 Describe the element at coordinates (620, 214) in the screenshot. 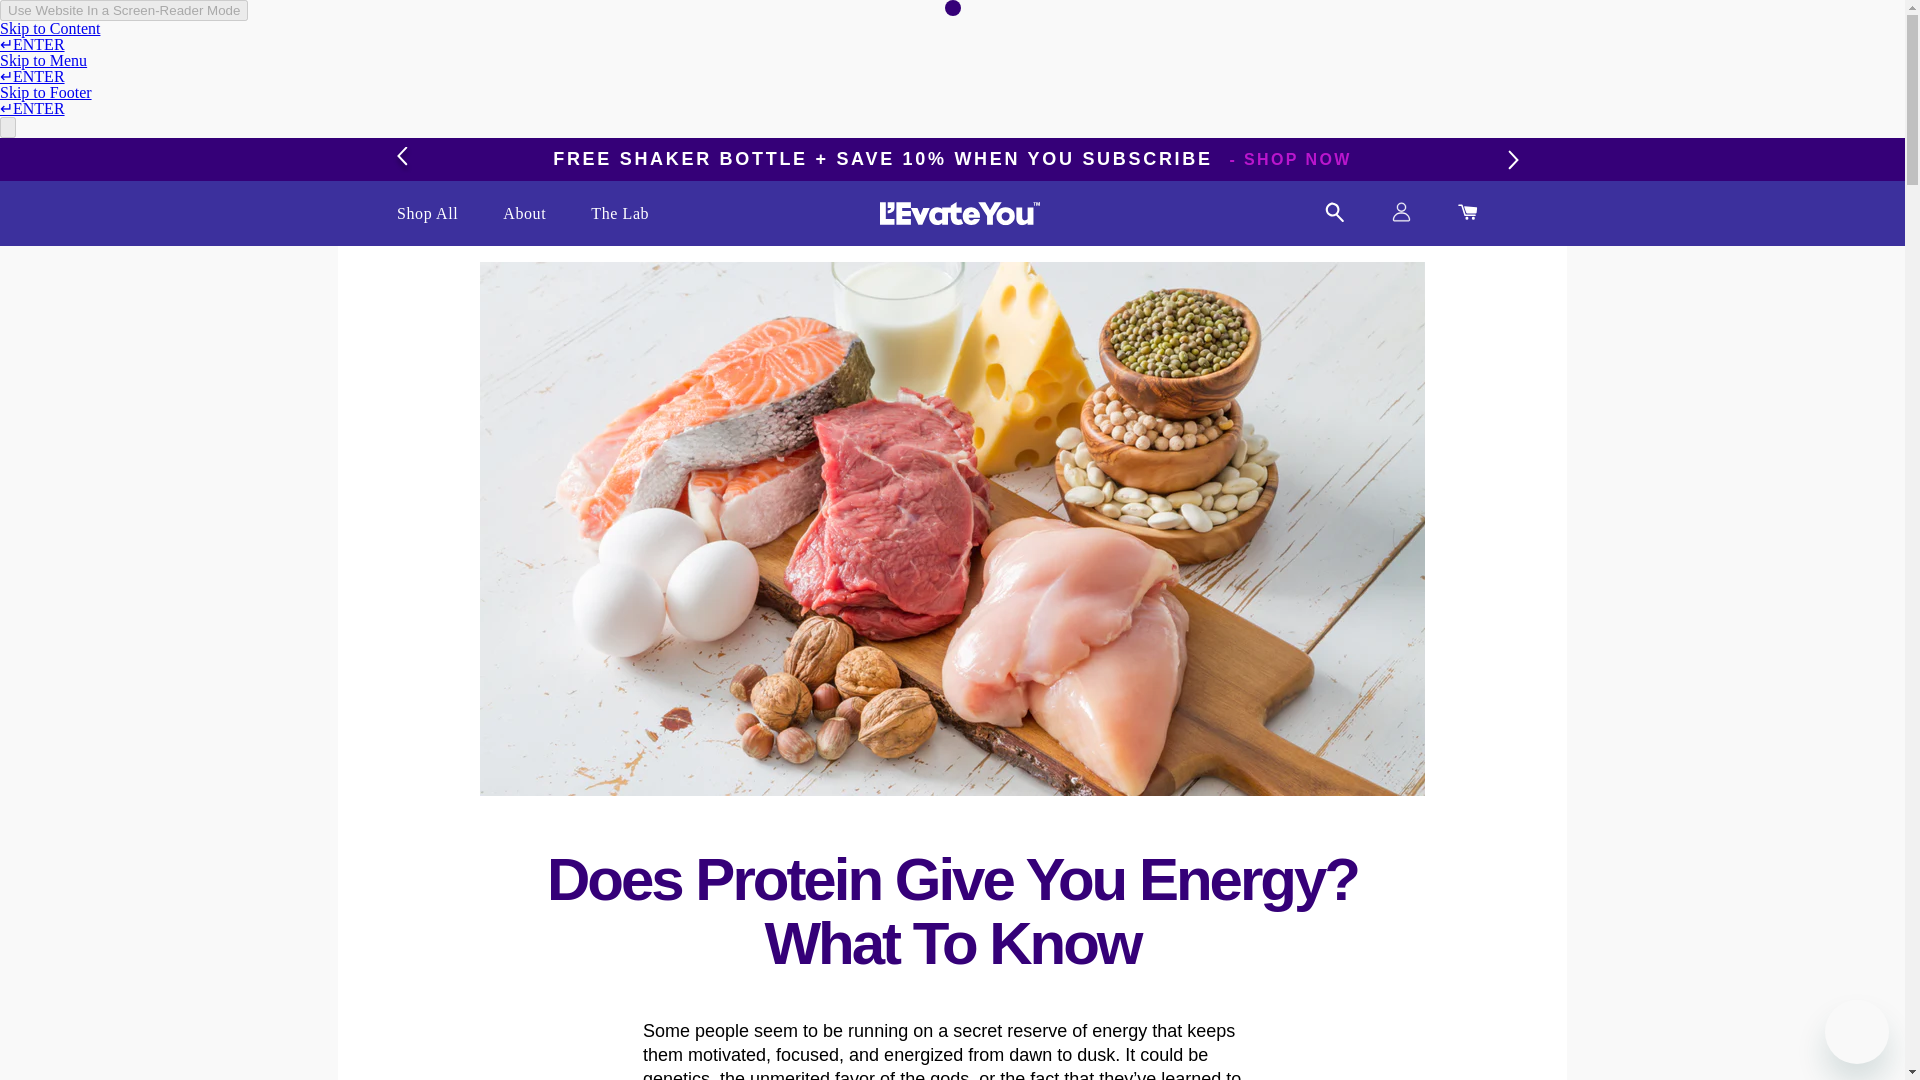

I see `The Lab` at that location.